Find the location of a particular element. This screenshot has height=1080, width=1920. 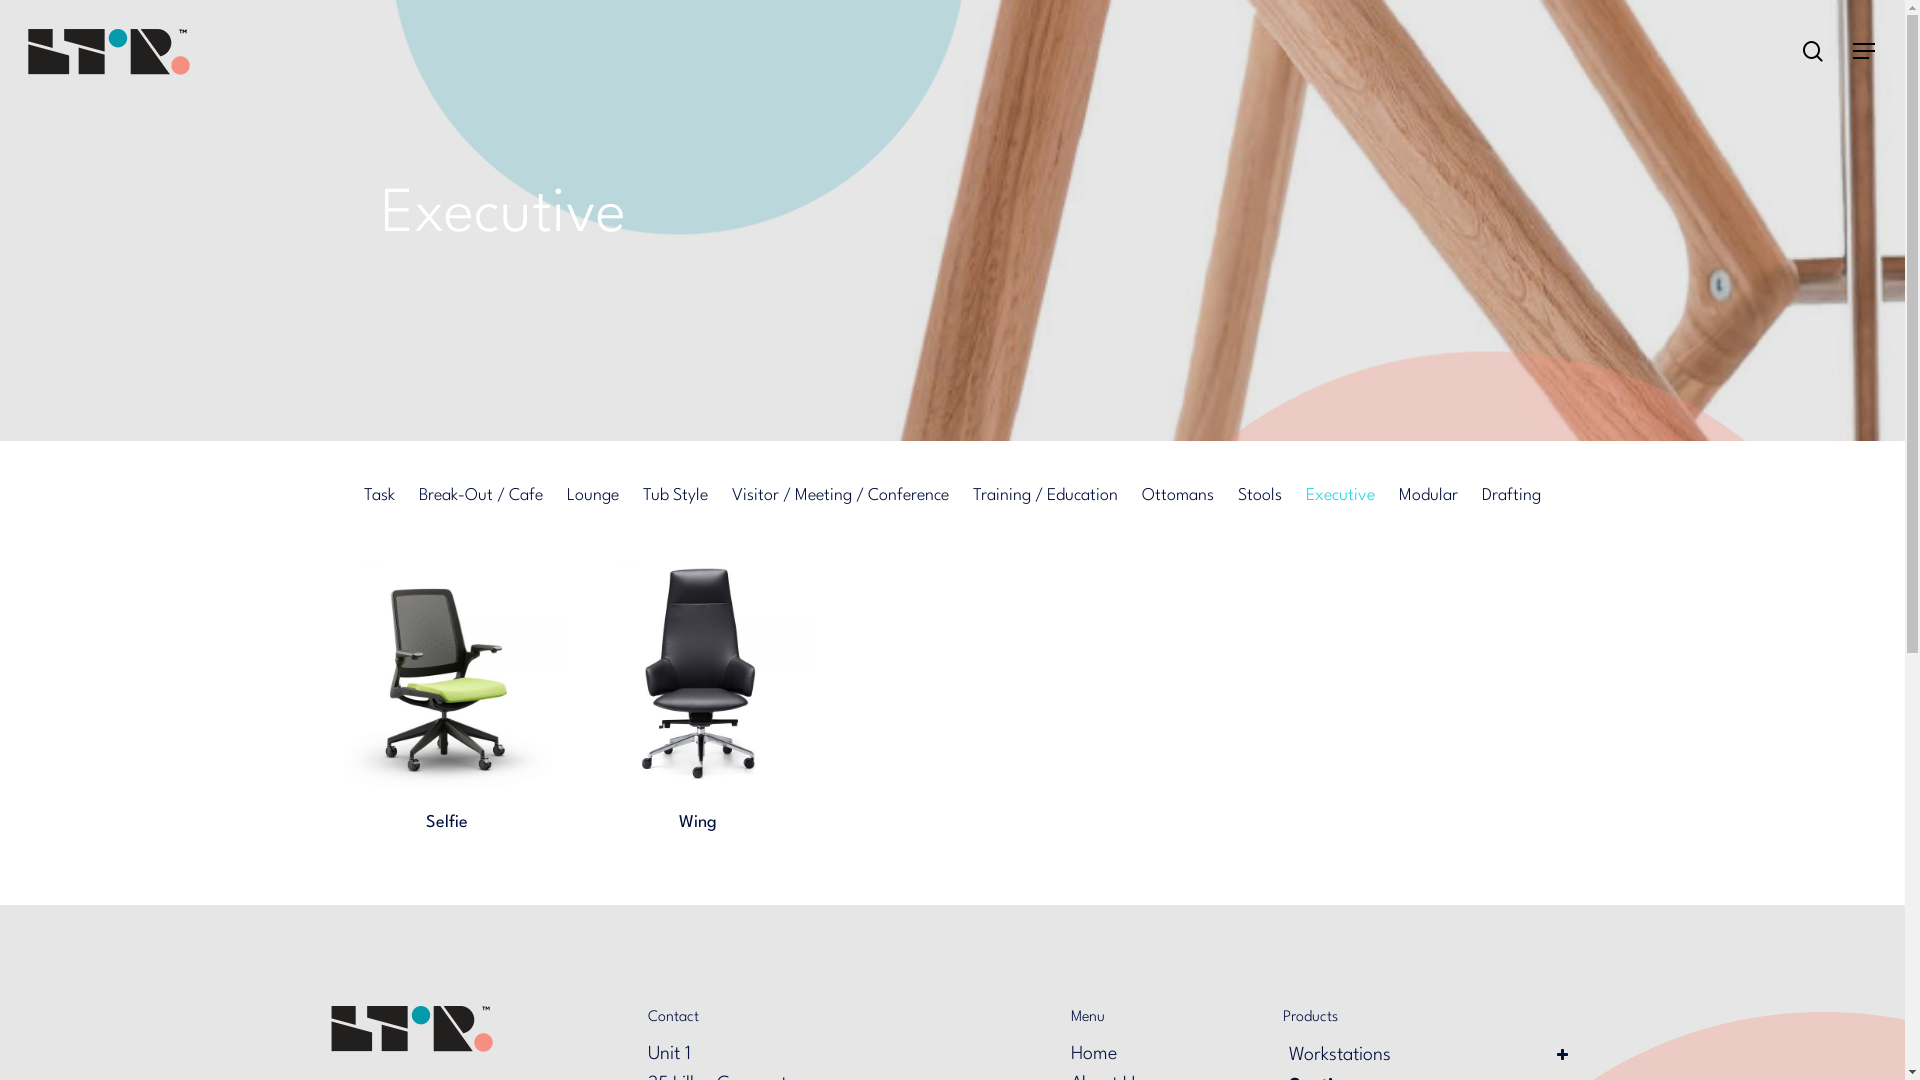

Visitor / Meeting / Conference is located at coordinates (840, 496).